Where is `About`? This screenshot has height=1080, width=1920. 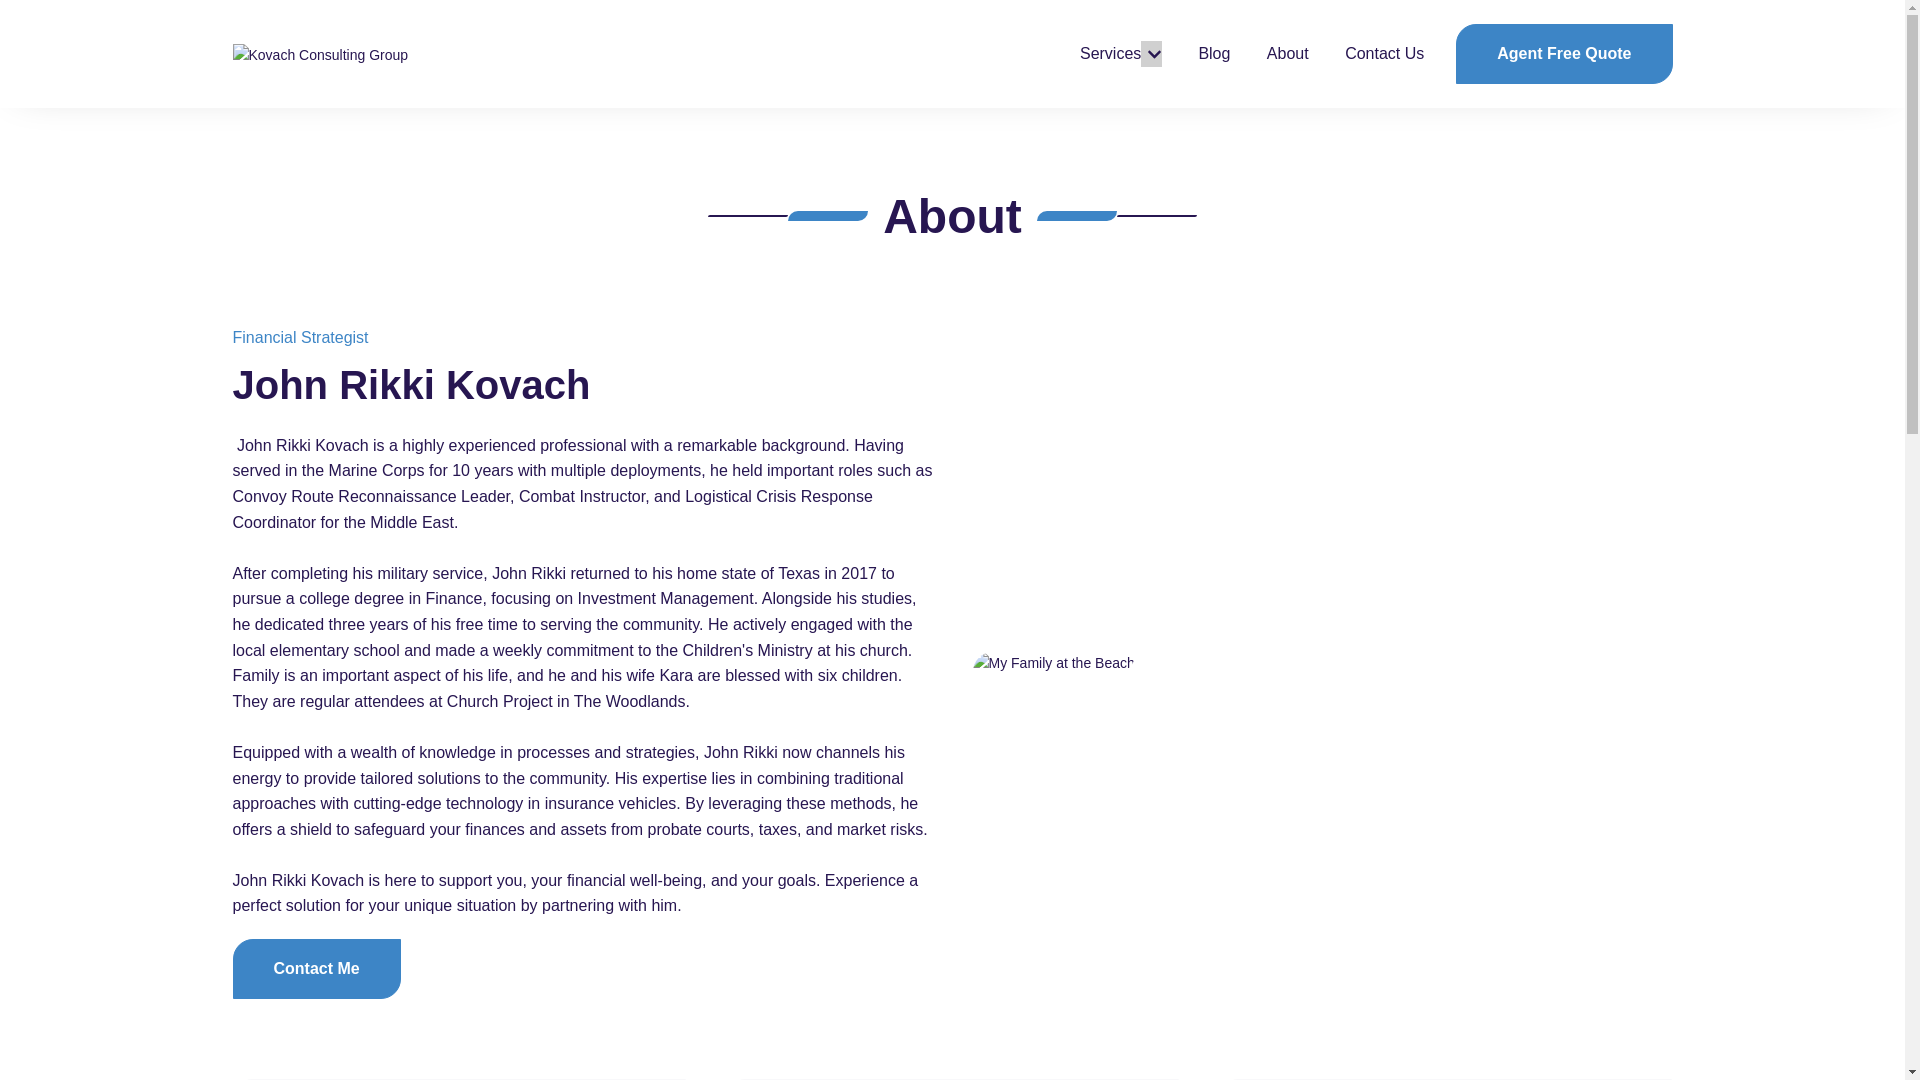 About is located at coordinates (1288, 54).